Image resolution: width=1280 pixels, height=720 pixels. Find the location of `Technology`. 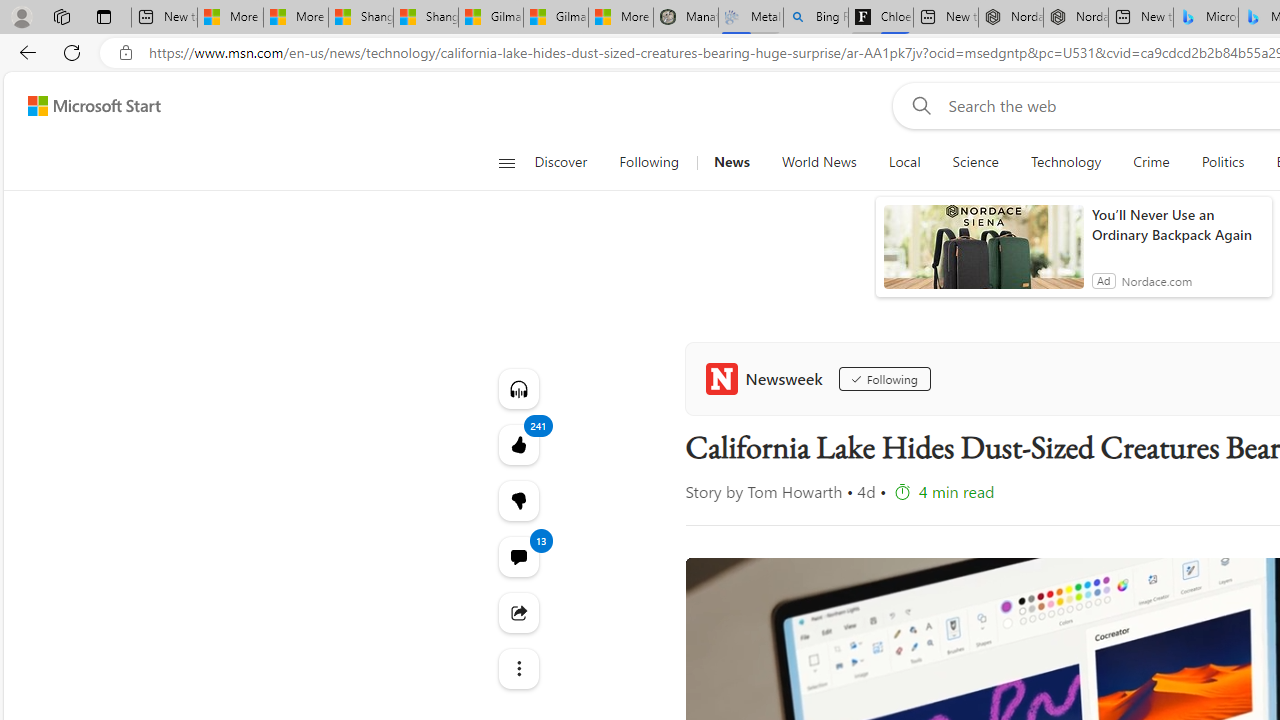

Technology is located at coordinates (1065, 162).